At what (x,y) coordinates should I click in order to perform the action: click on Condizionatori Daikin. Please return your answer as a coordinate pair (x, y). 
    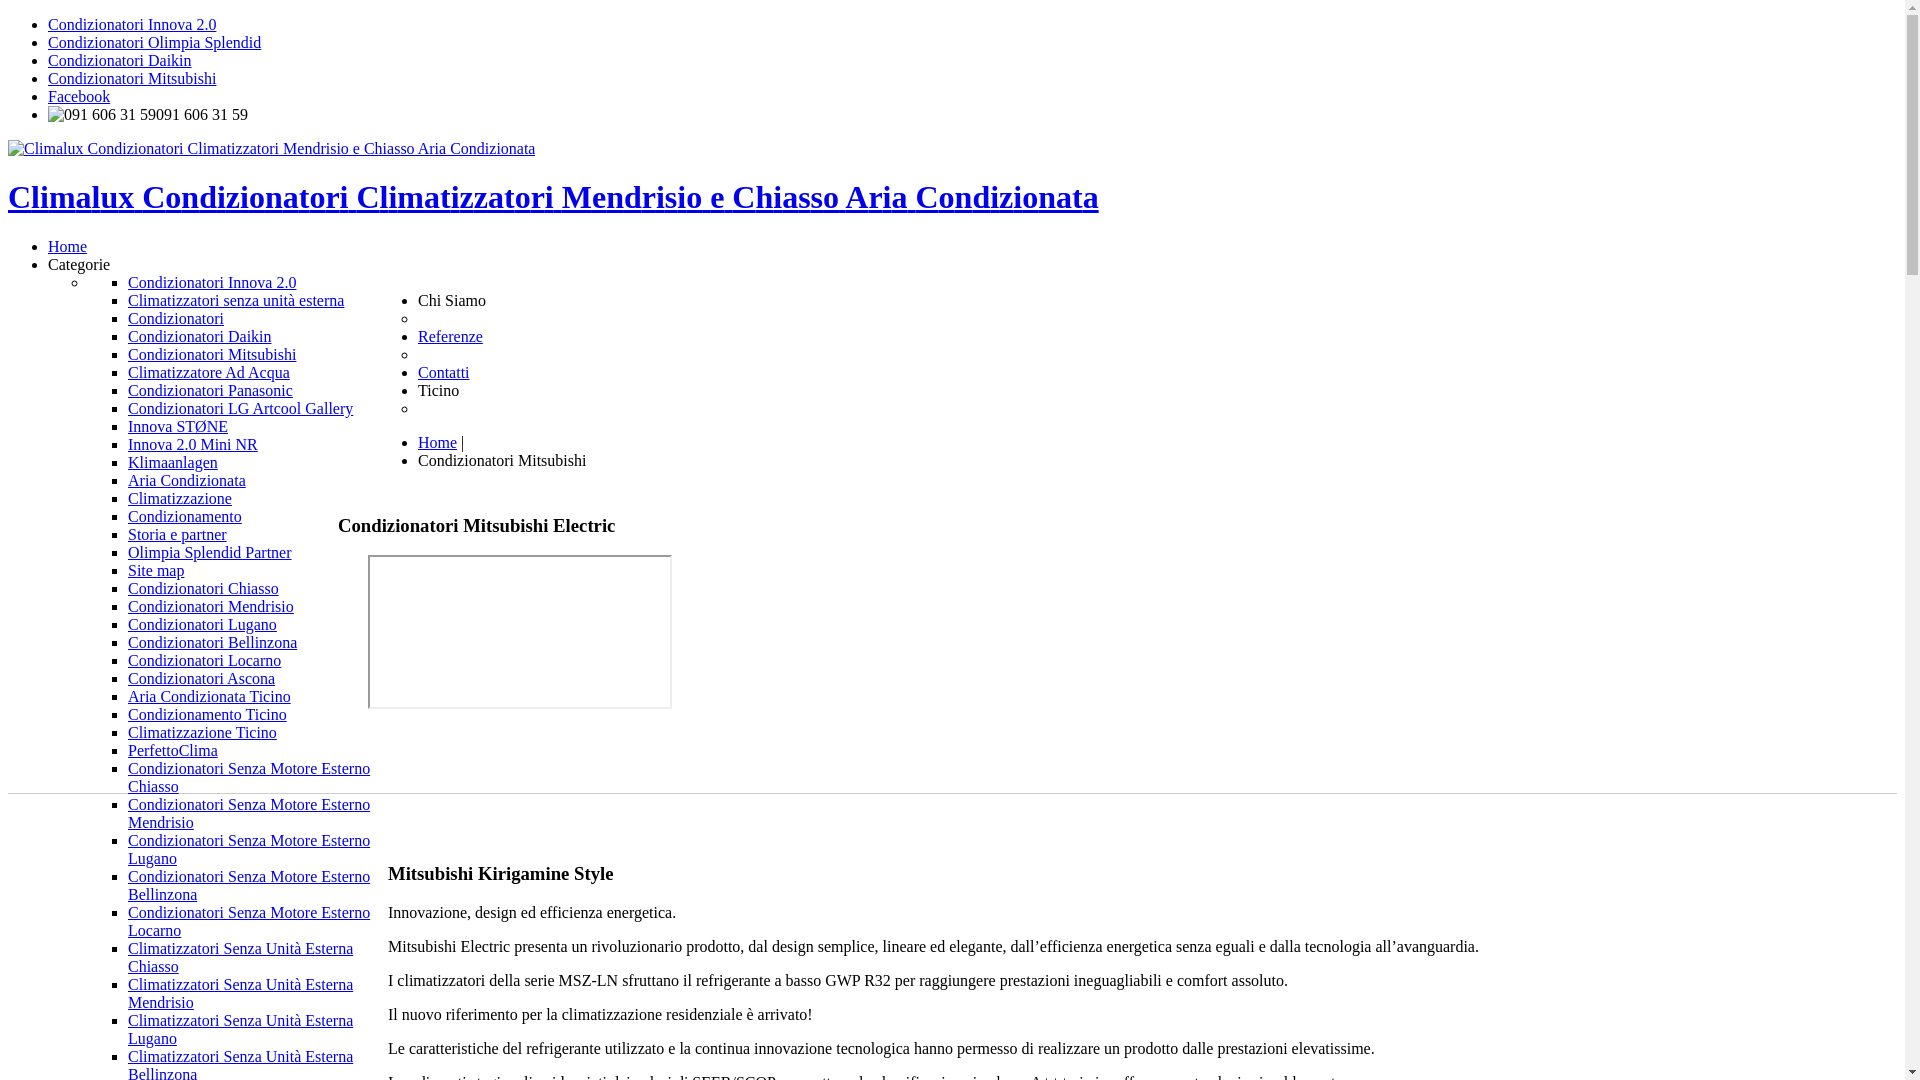
    Looking at the image, I should click on (120, 60).